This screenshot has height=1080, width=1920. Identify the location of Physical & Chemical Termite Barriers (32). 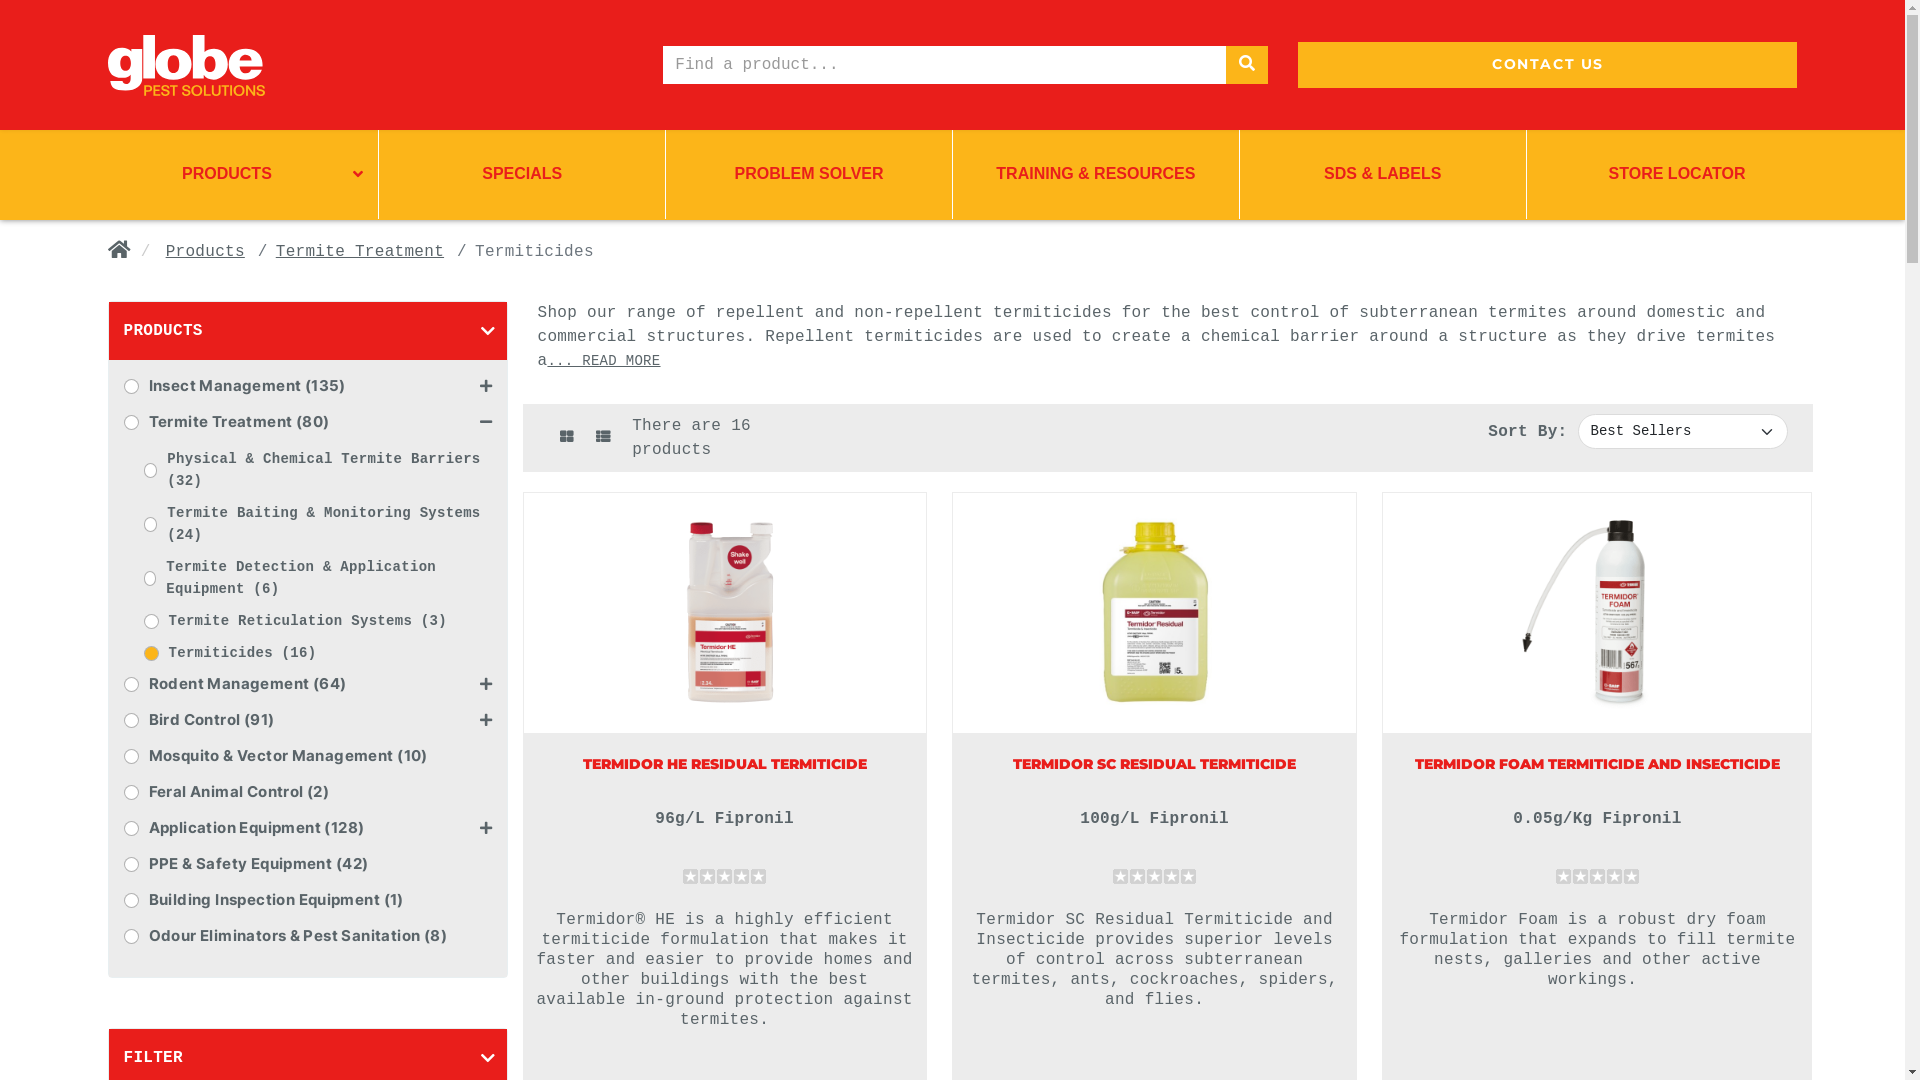
(329, 470).